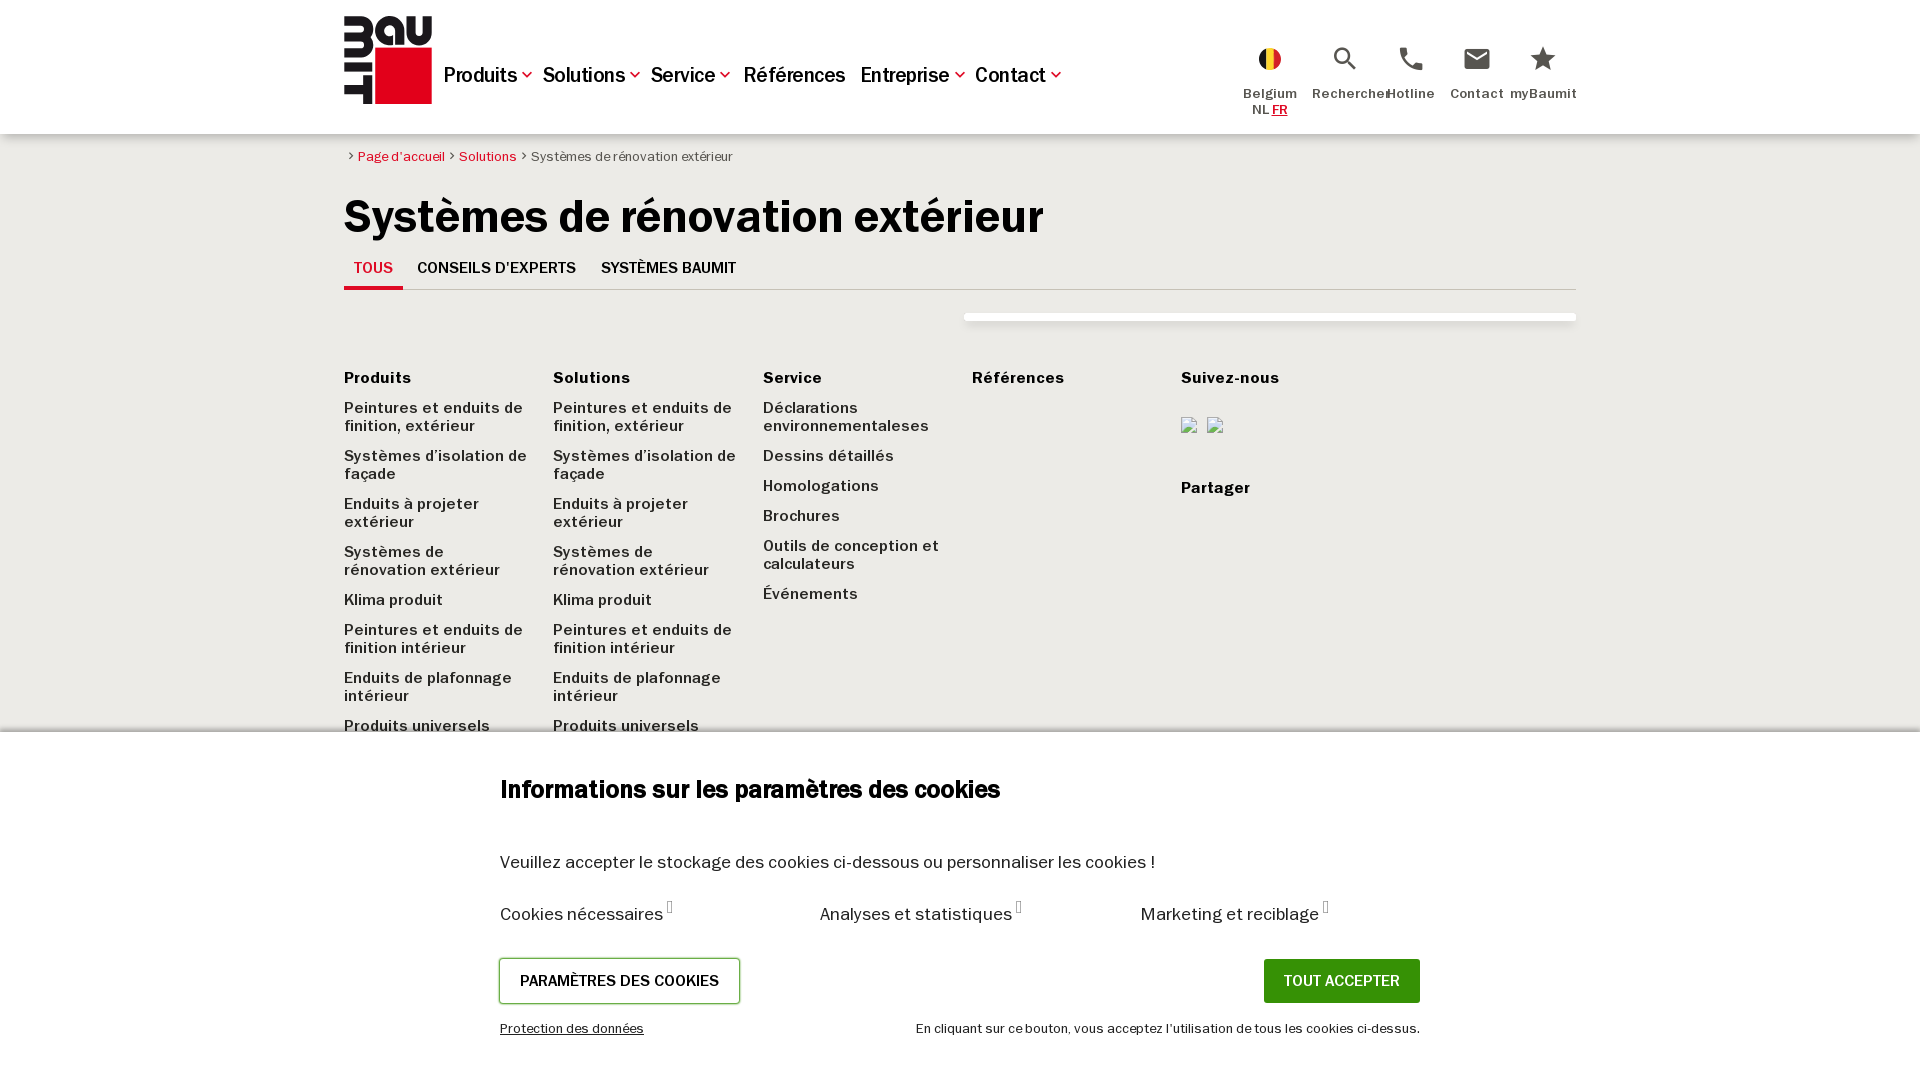 The height and width of the screenshot is (1080, 1920). Describe the element at coordinates (374, 878) in the screenshot. I see `Histoire` at that location.